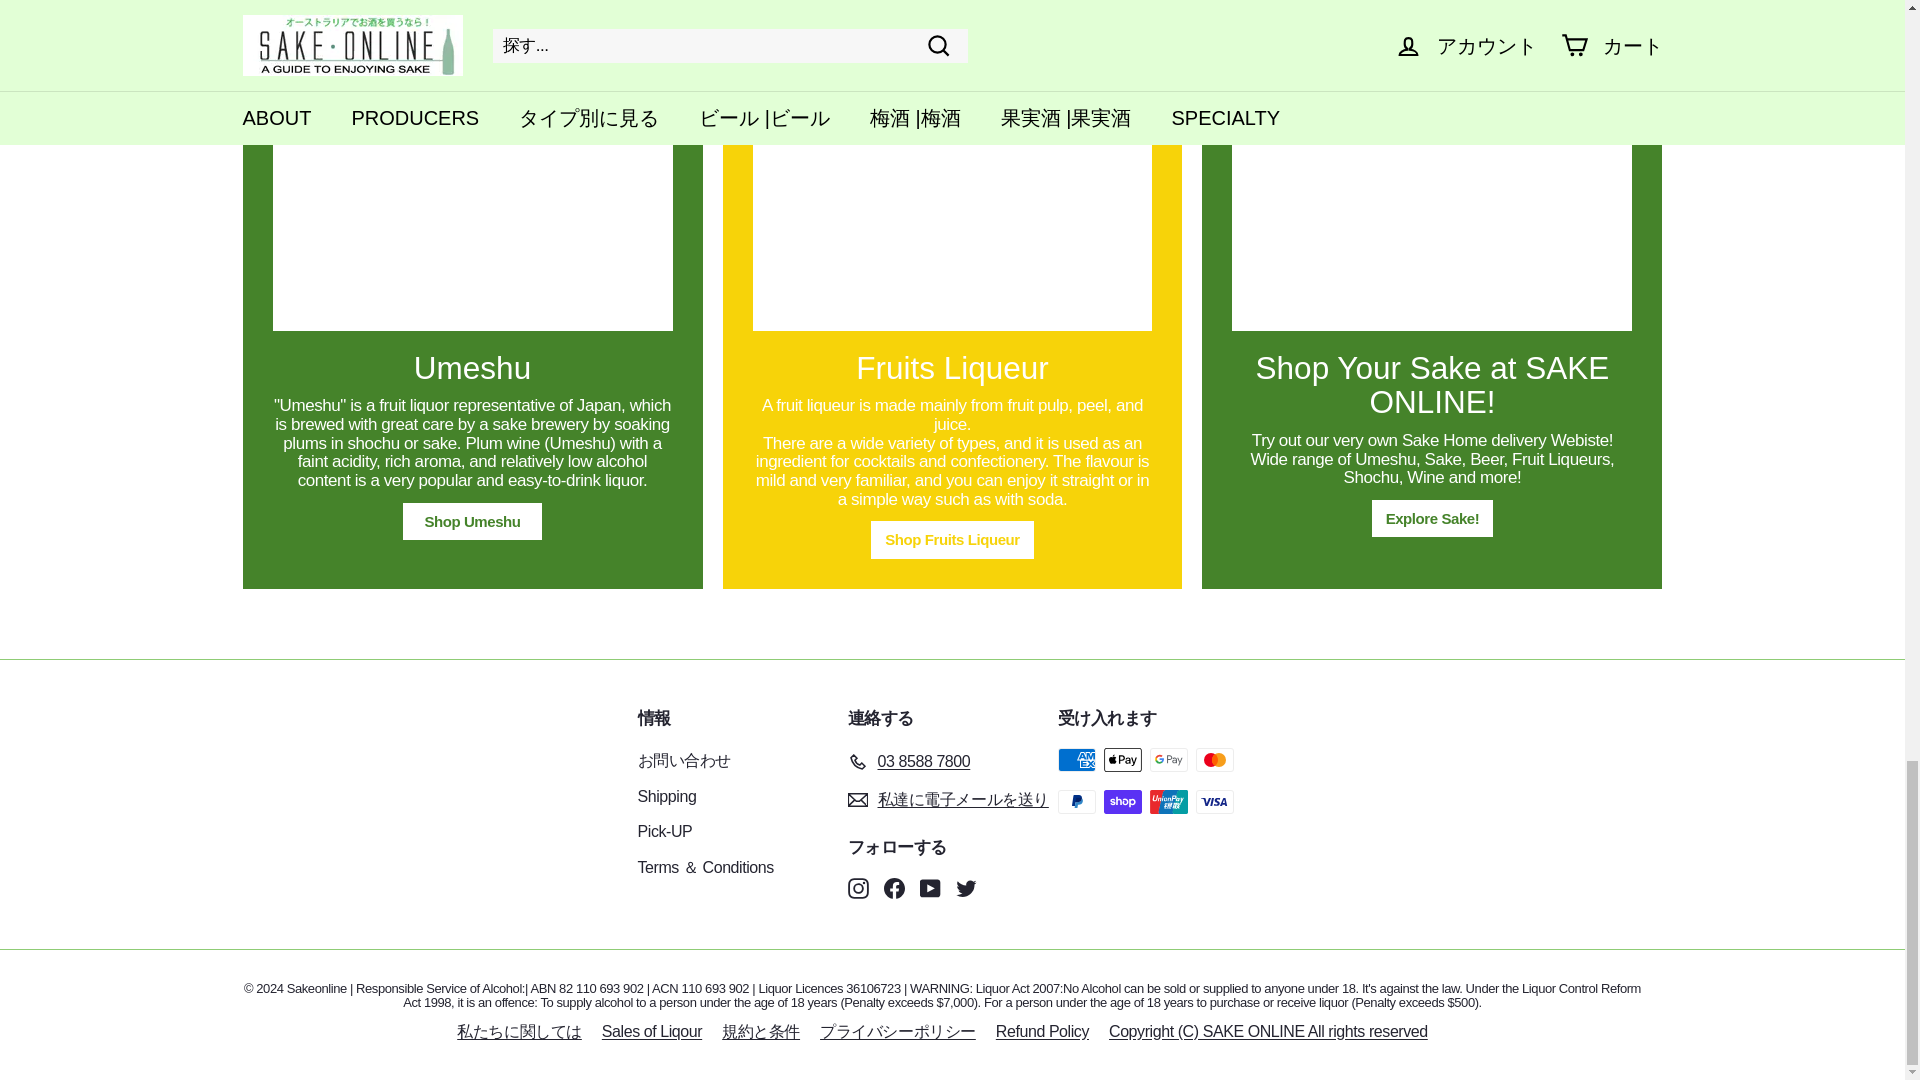  I want to click on American Express, so click(1076, 760).